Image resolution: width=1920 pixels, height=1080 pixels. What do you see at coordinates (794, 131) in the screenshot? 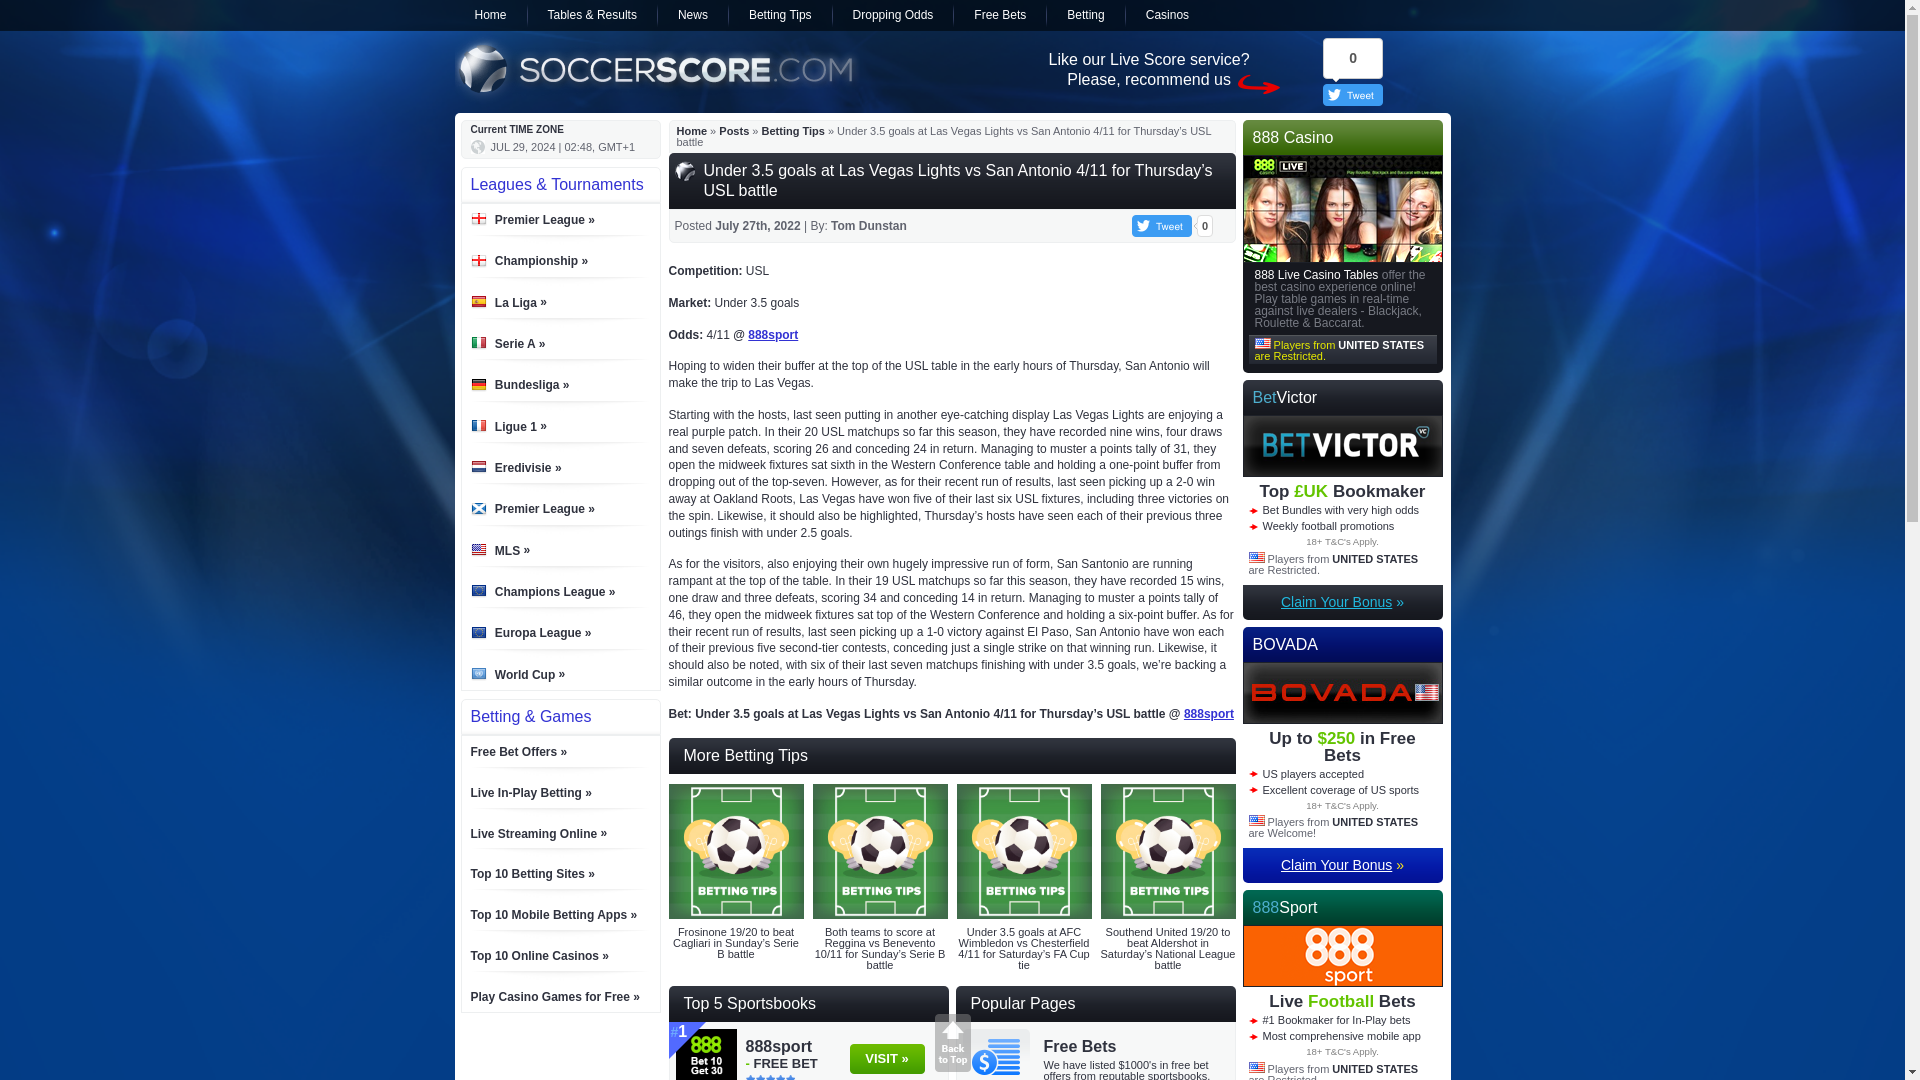
I see `Betting Tips` at bounding box center [794, 131].